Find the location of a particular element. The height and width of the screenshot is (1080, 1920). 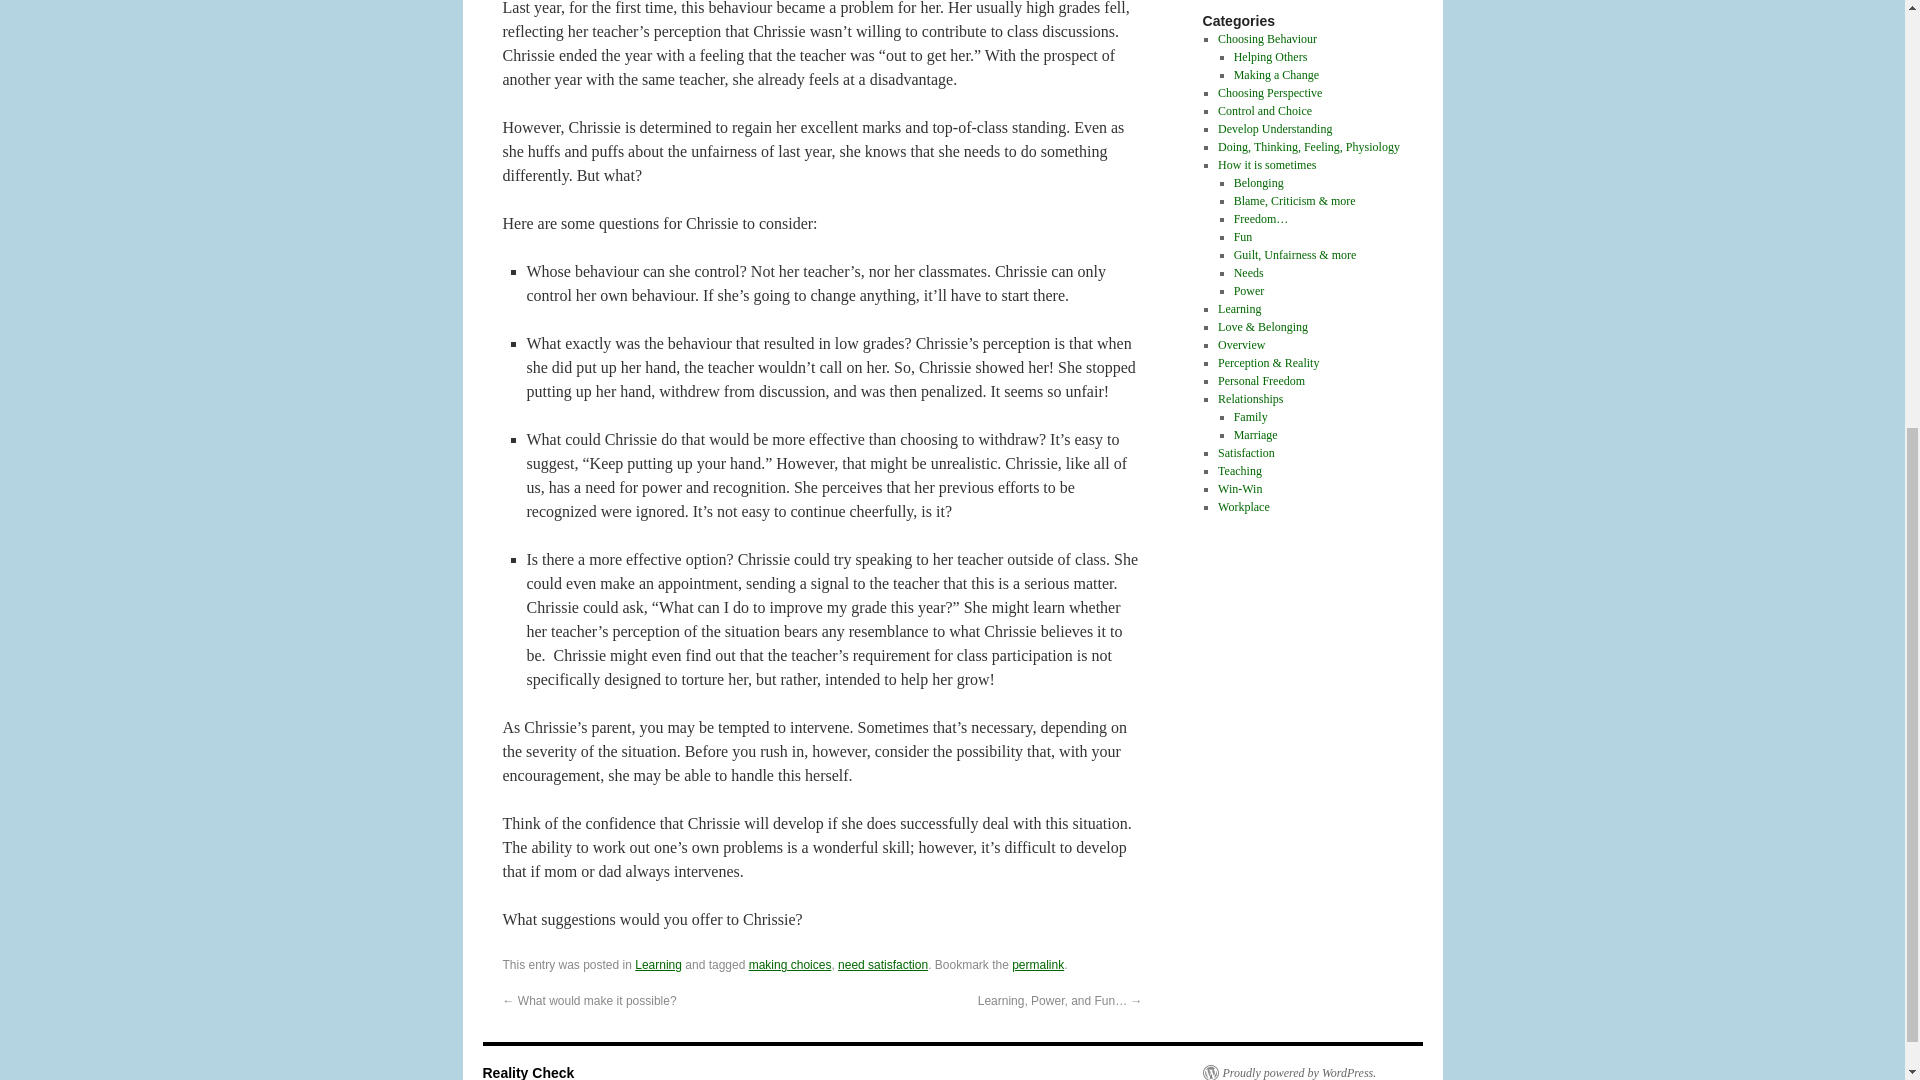

Making a Change is located at coordinates (1276, 75).